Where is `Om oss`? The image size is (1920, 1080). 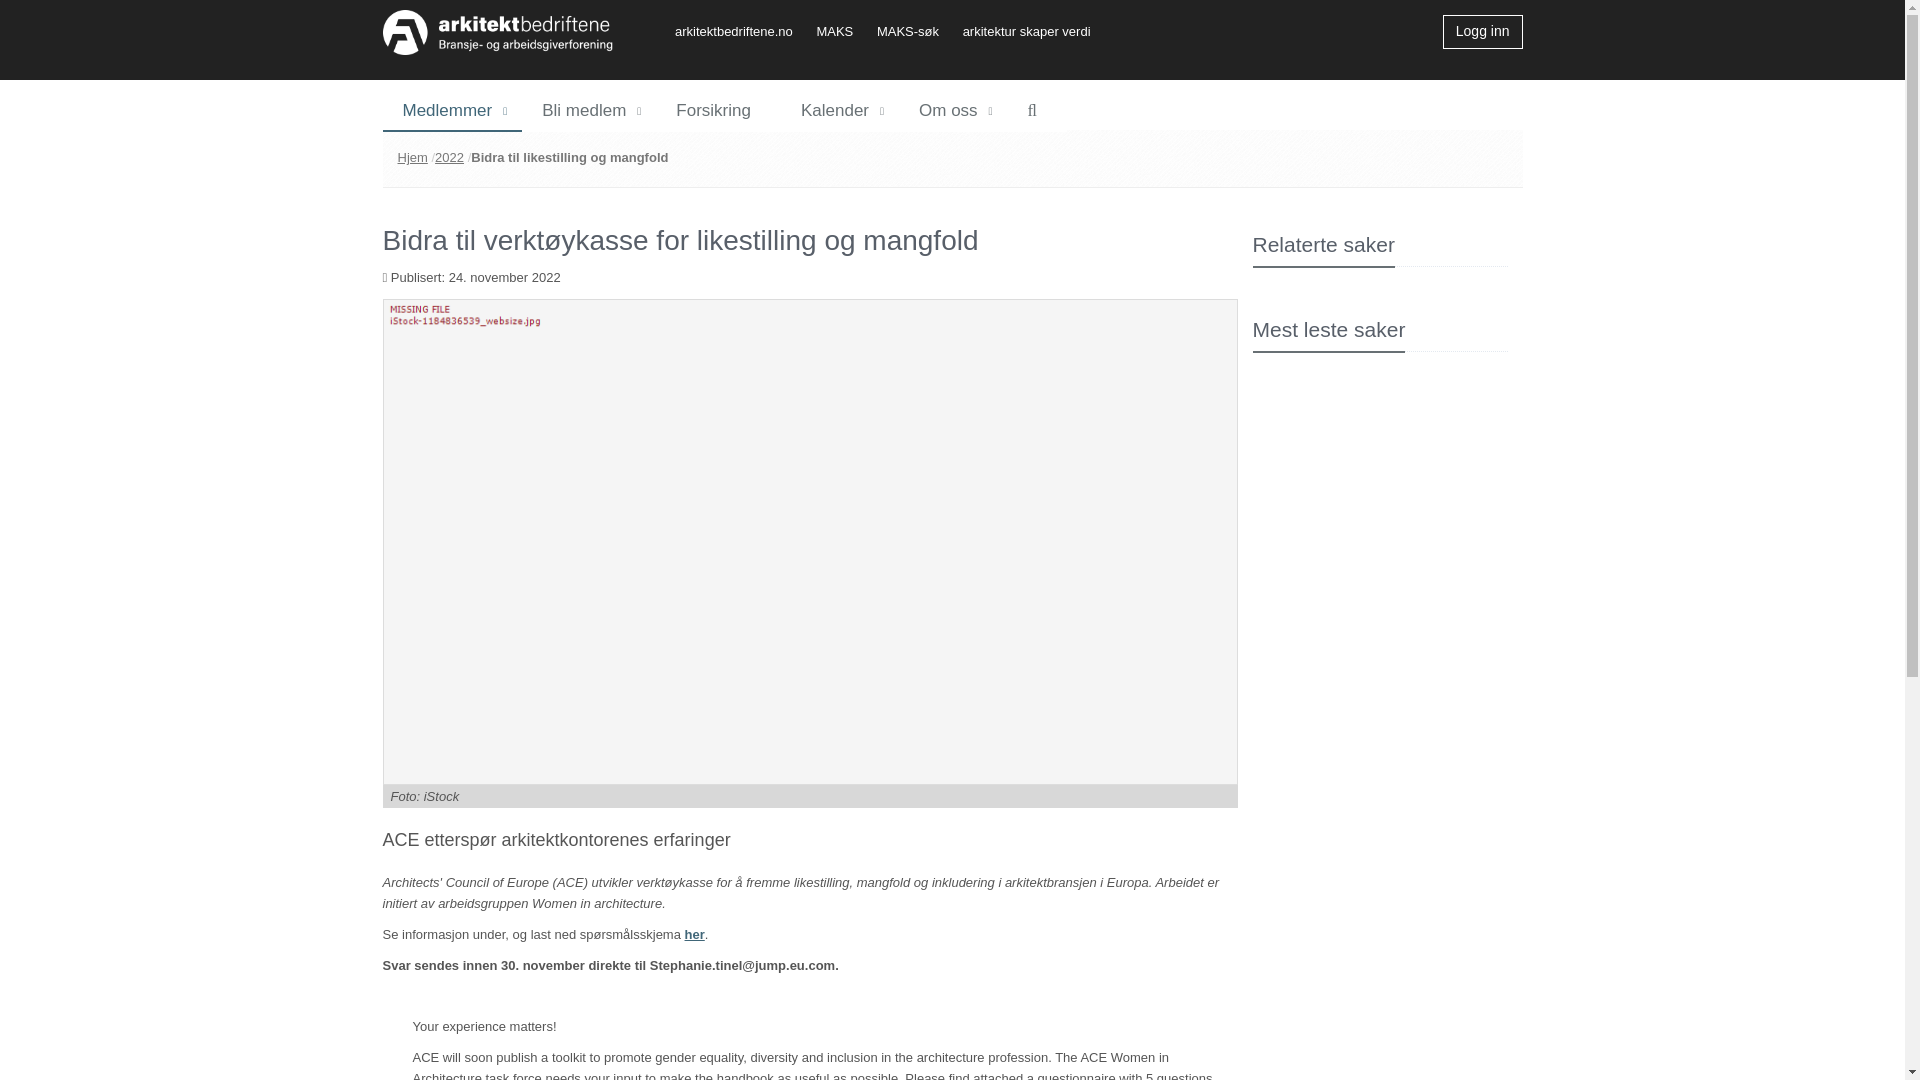 Om oss is located at coordinates (953, 111).